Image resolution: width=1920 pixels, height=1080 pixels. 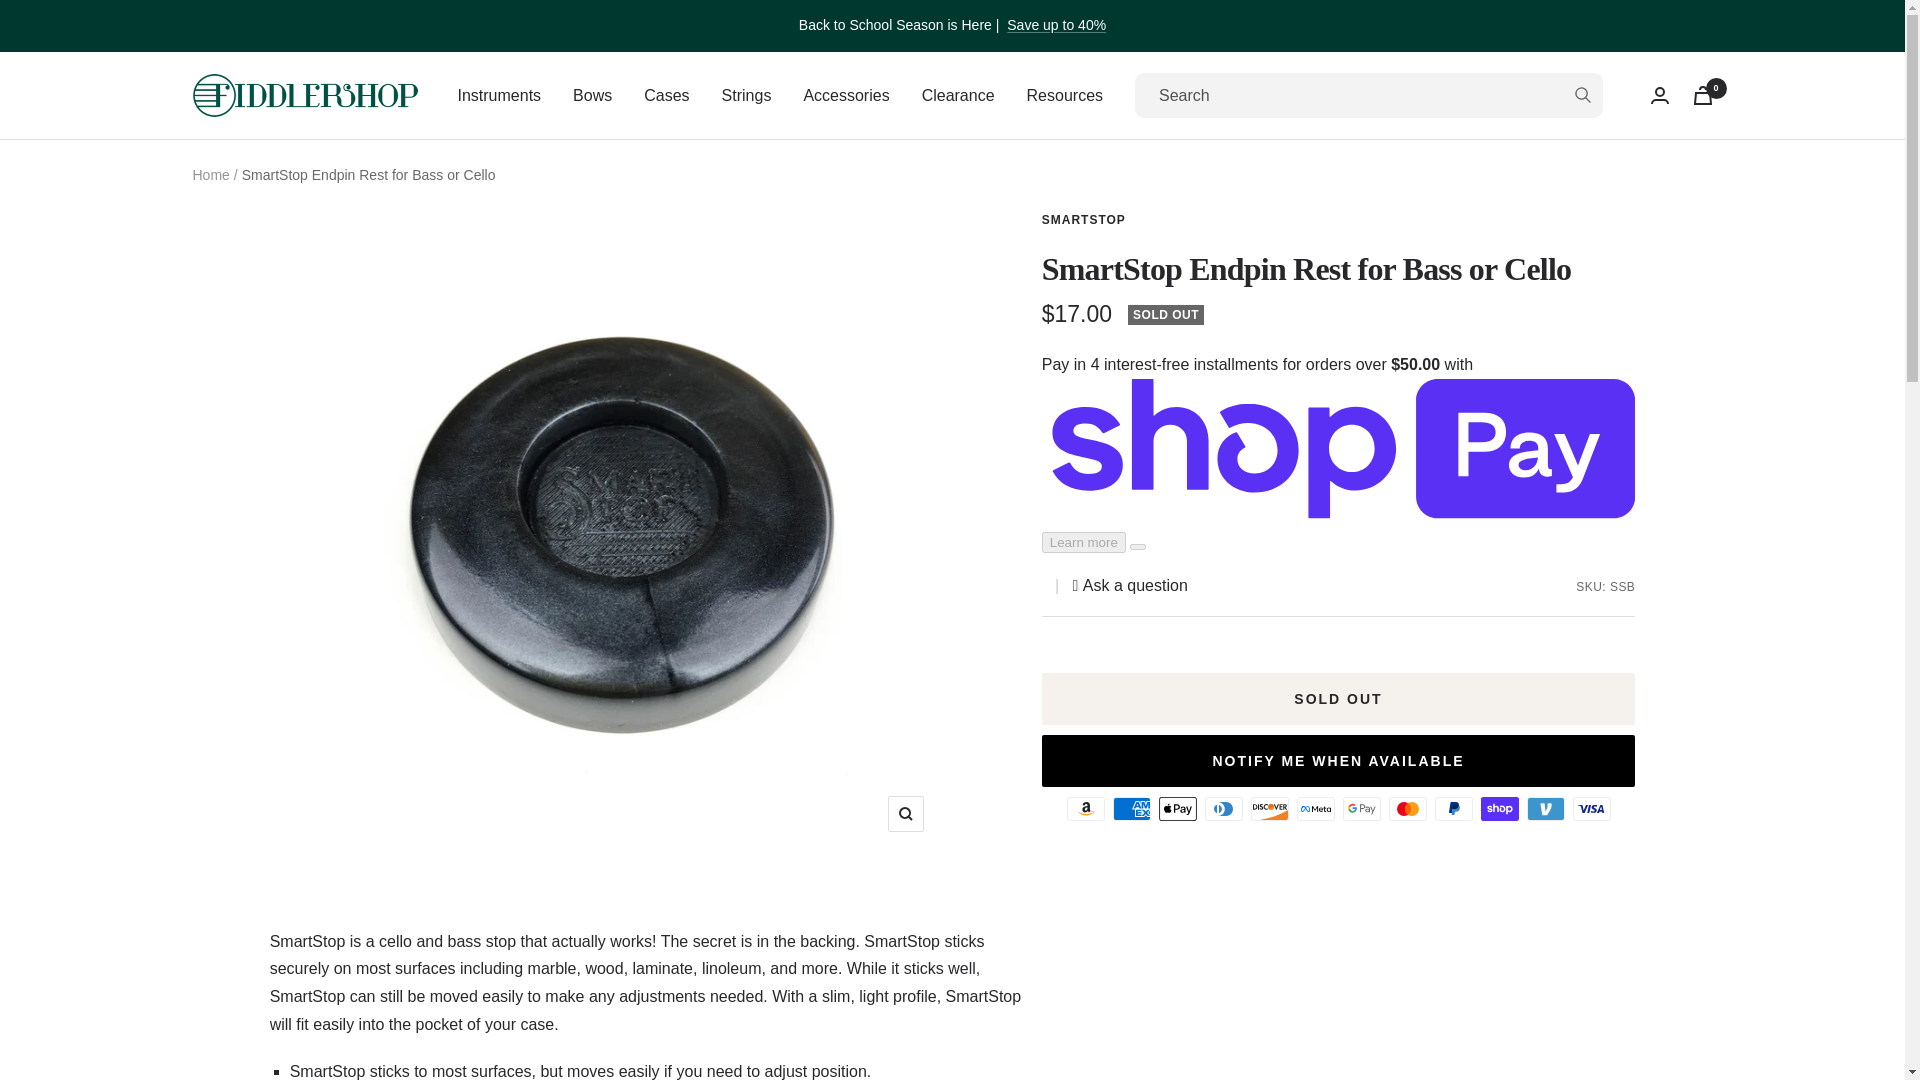 What do you see at coordinates (500, 96) in the screenshot?
I see `Instruments` at bounding box center [500, 96].